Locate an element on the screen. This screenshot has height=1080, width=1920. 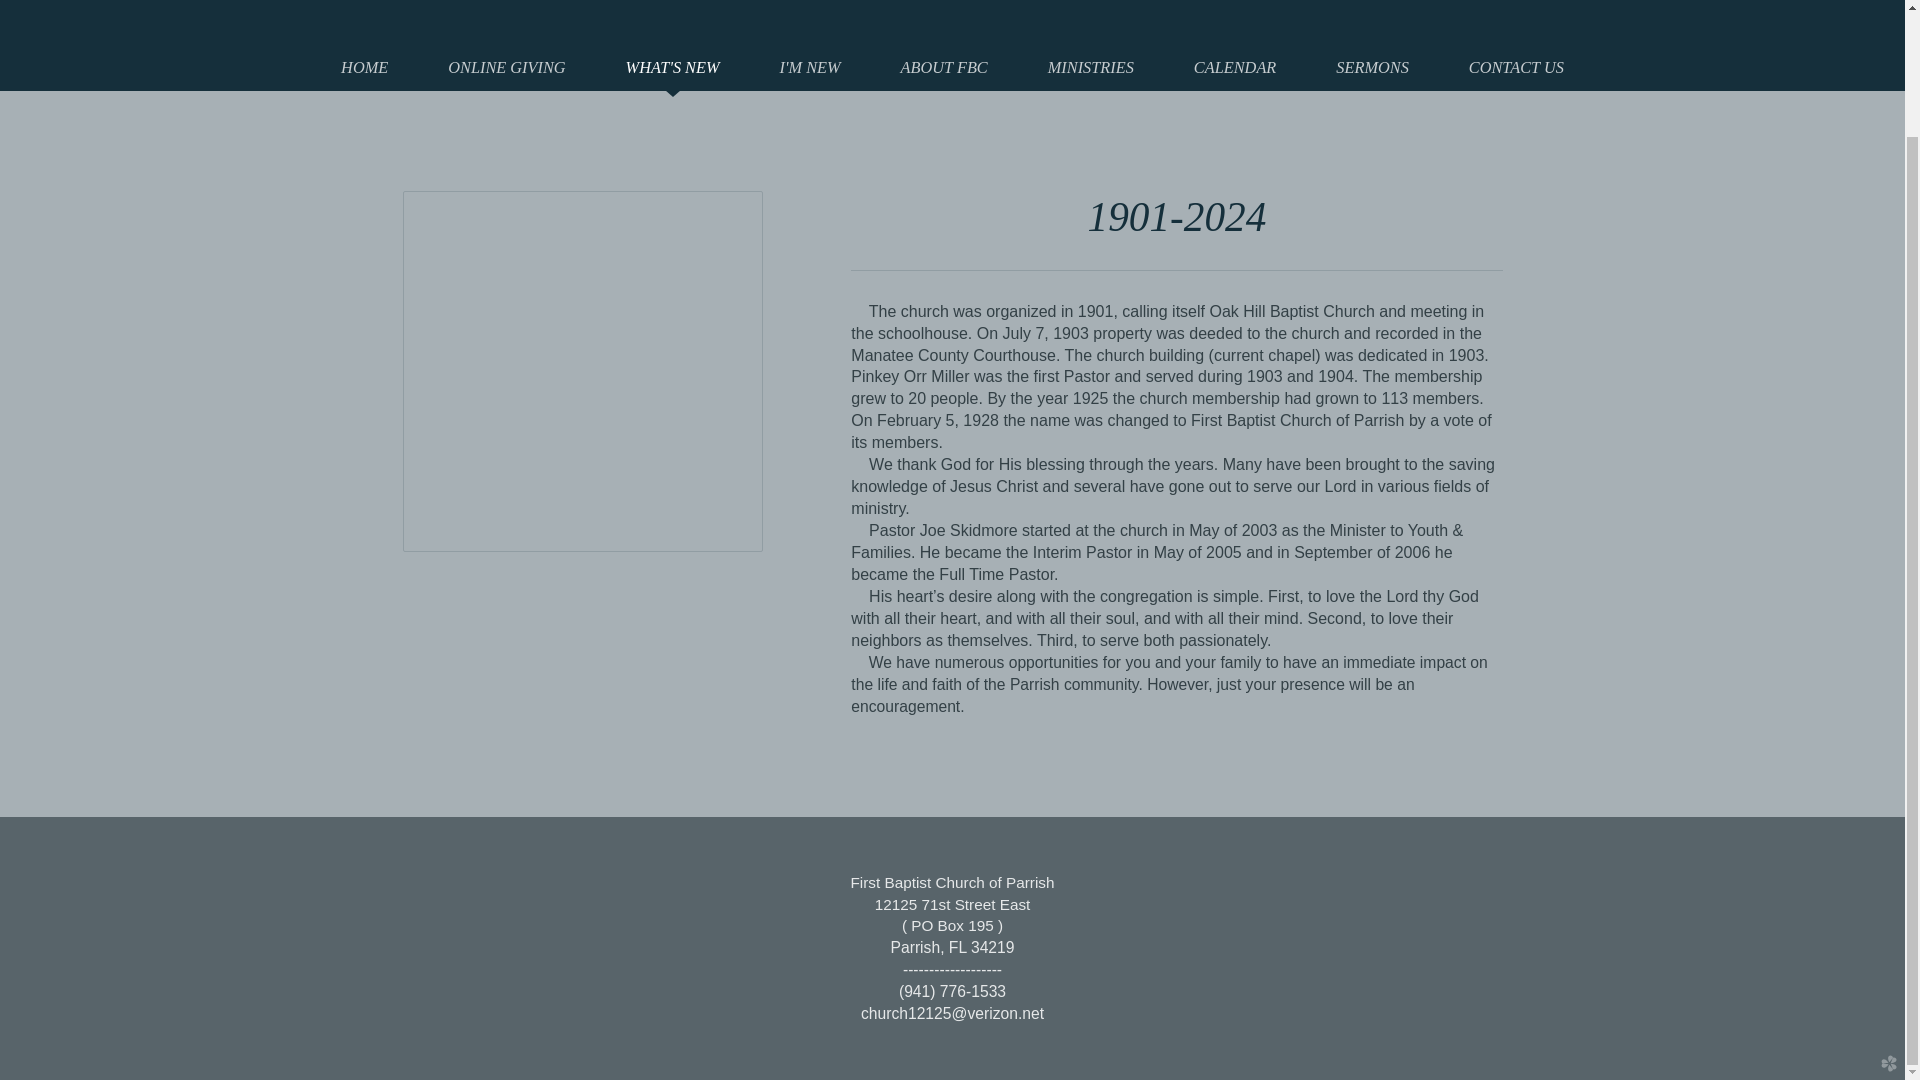
ABOUT FBC is located at coordinates (944, 67).